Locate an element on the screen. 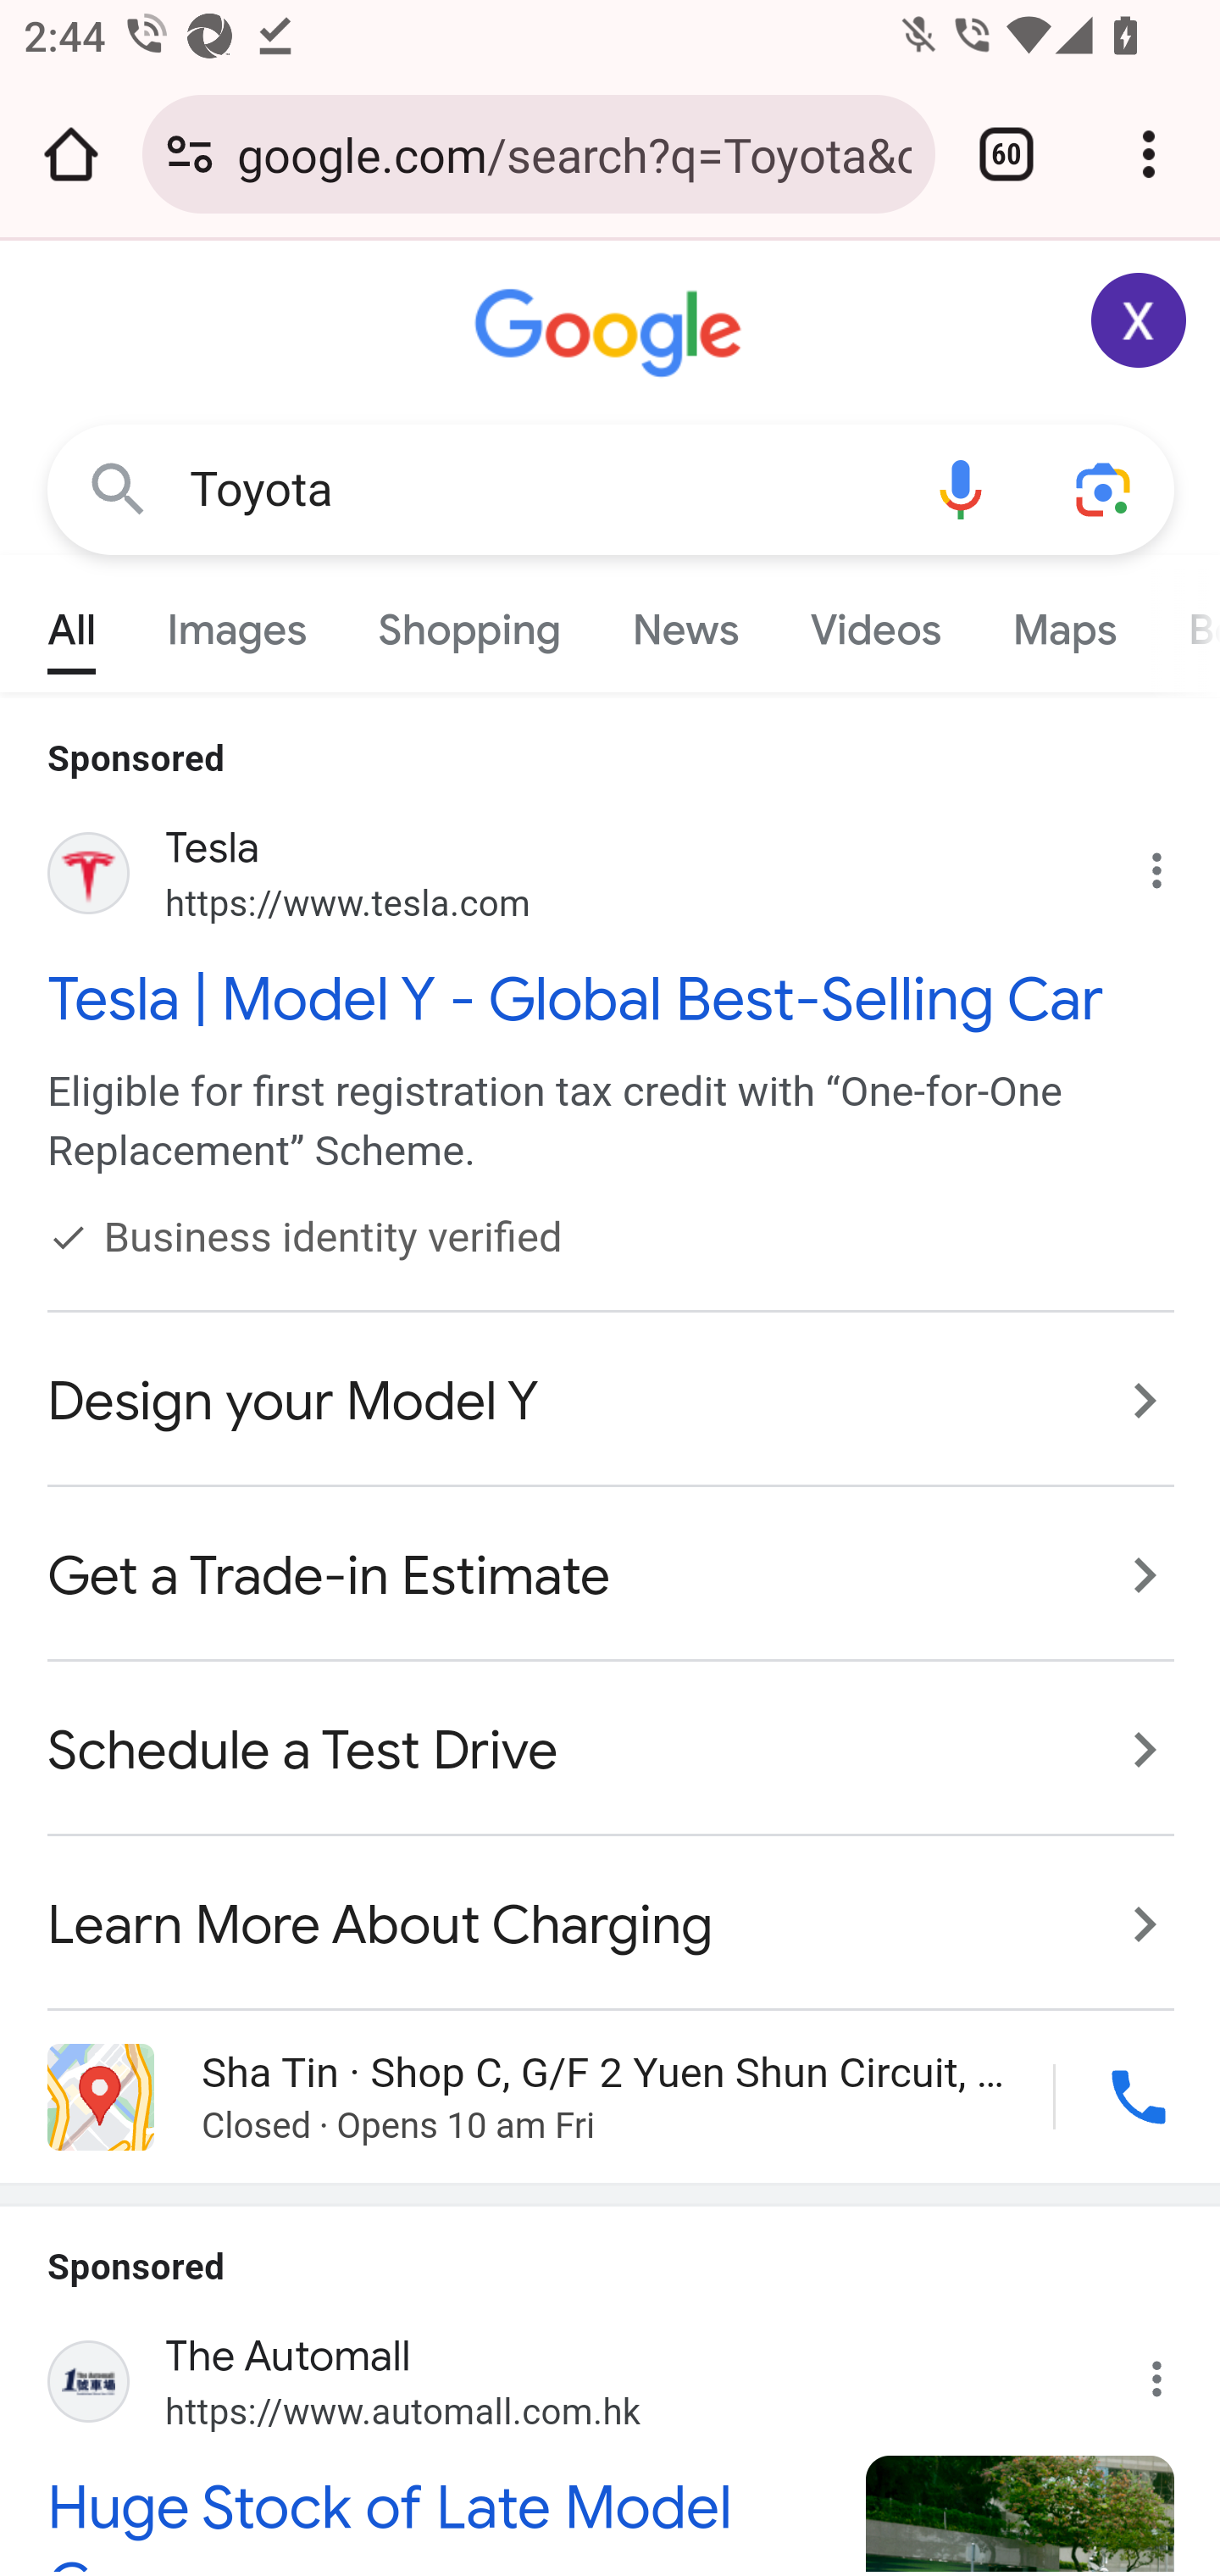  Schedule a Test Drive is located at coordinates (612, 1751).